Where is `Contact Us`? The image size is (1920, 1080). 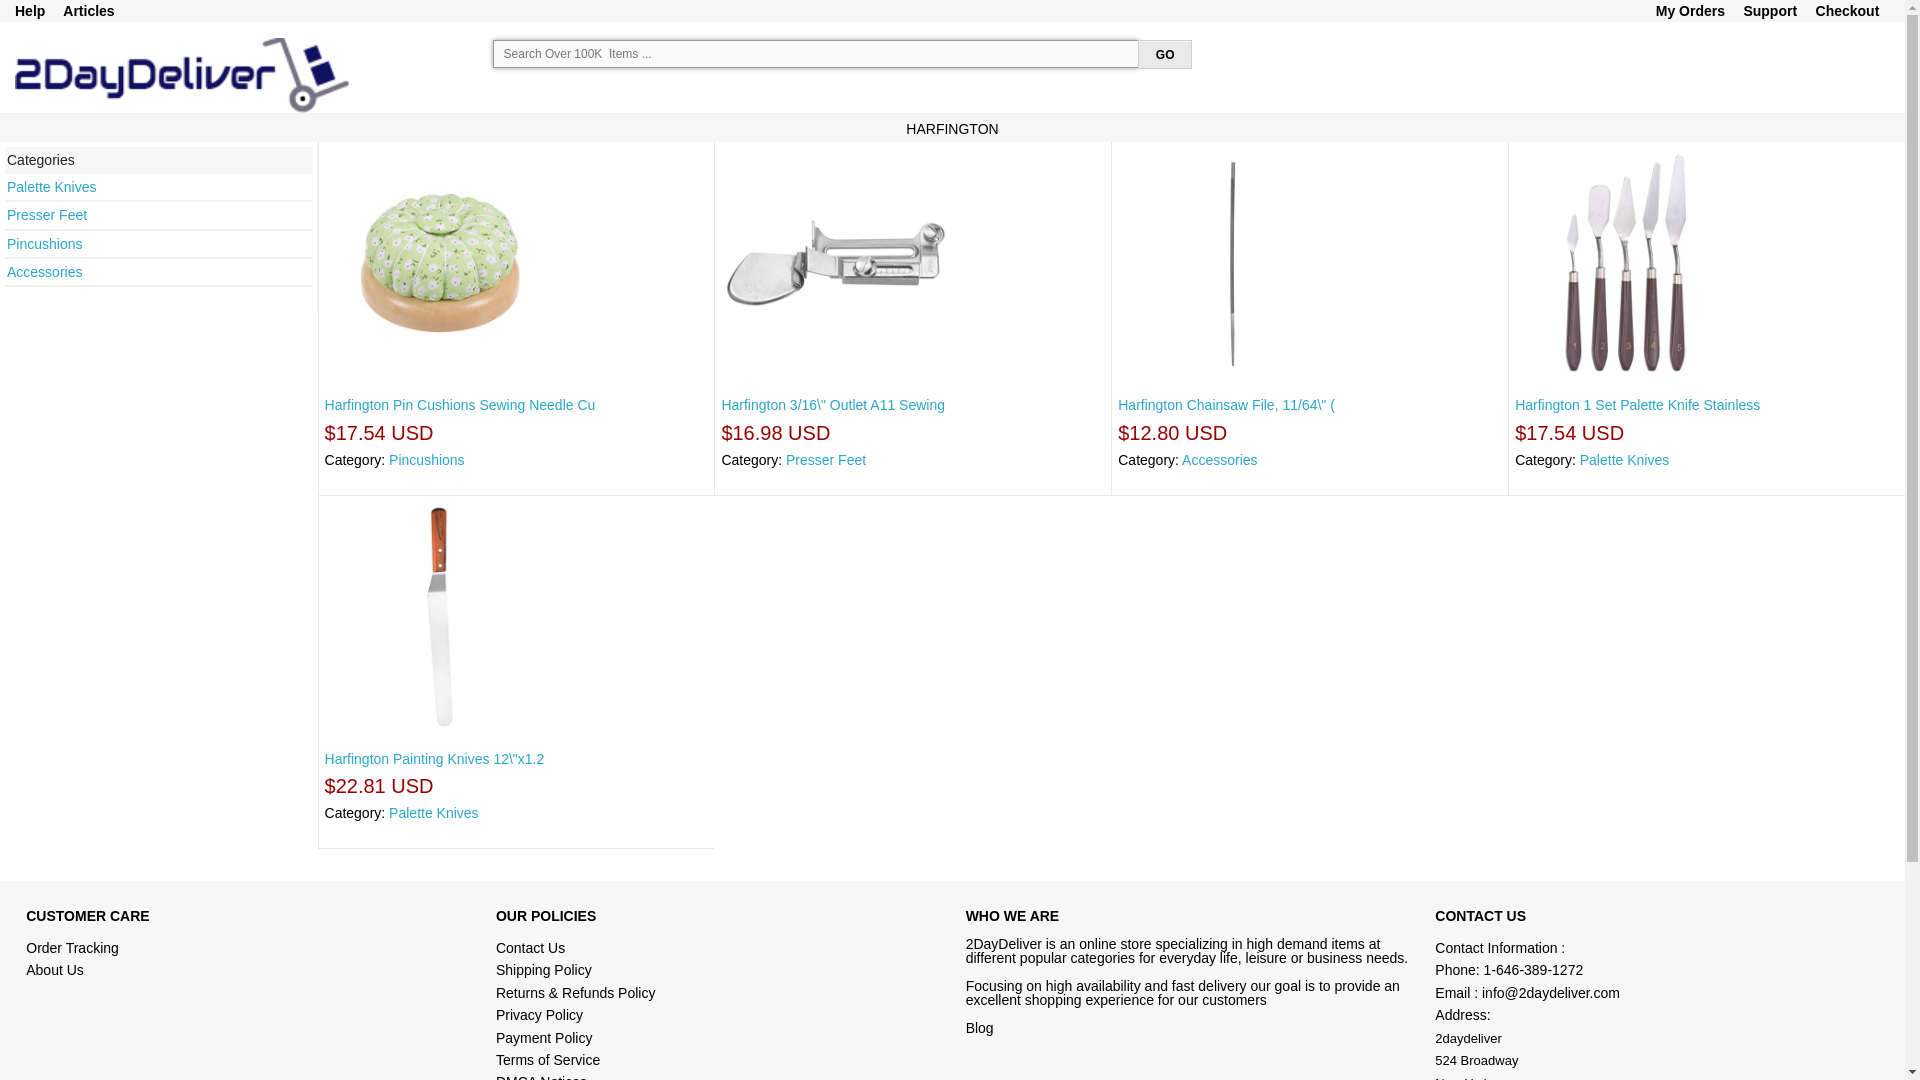
Contact Us is located at coordinates (530, 948).